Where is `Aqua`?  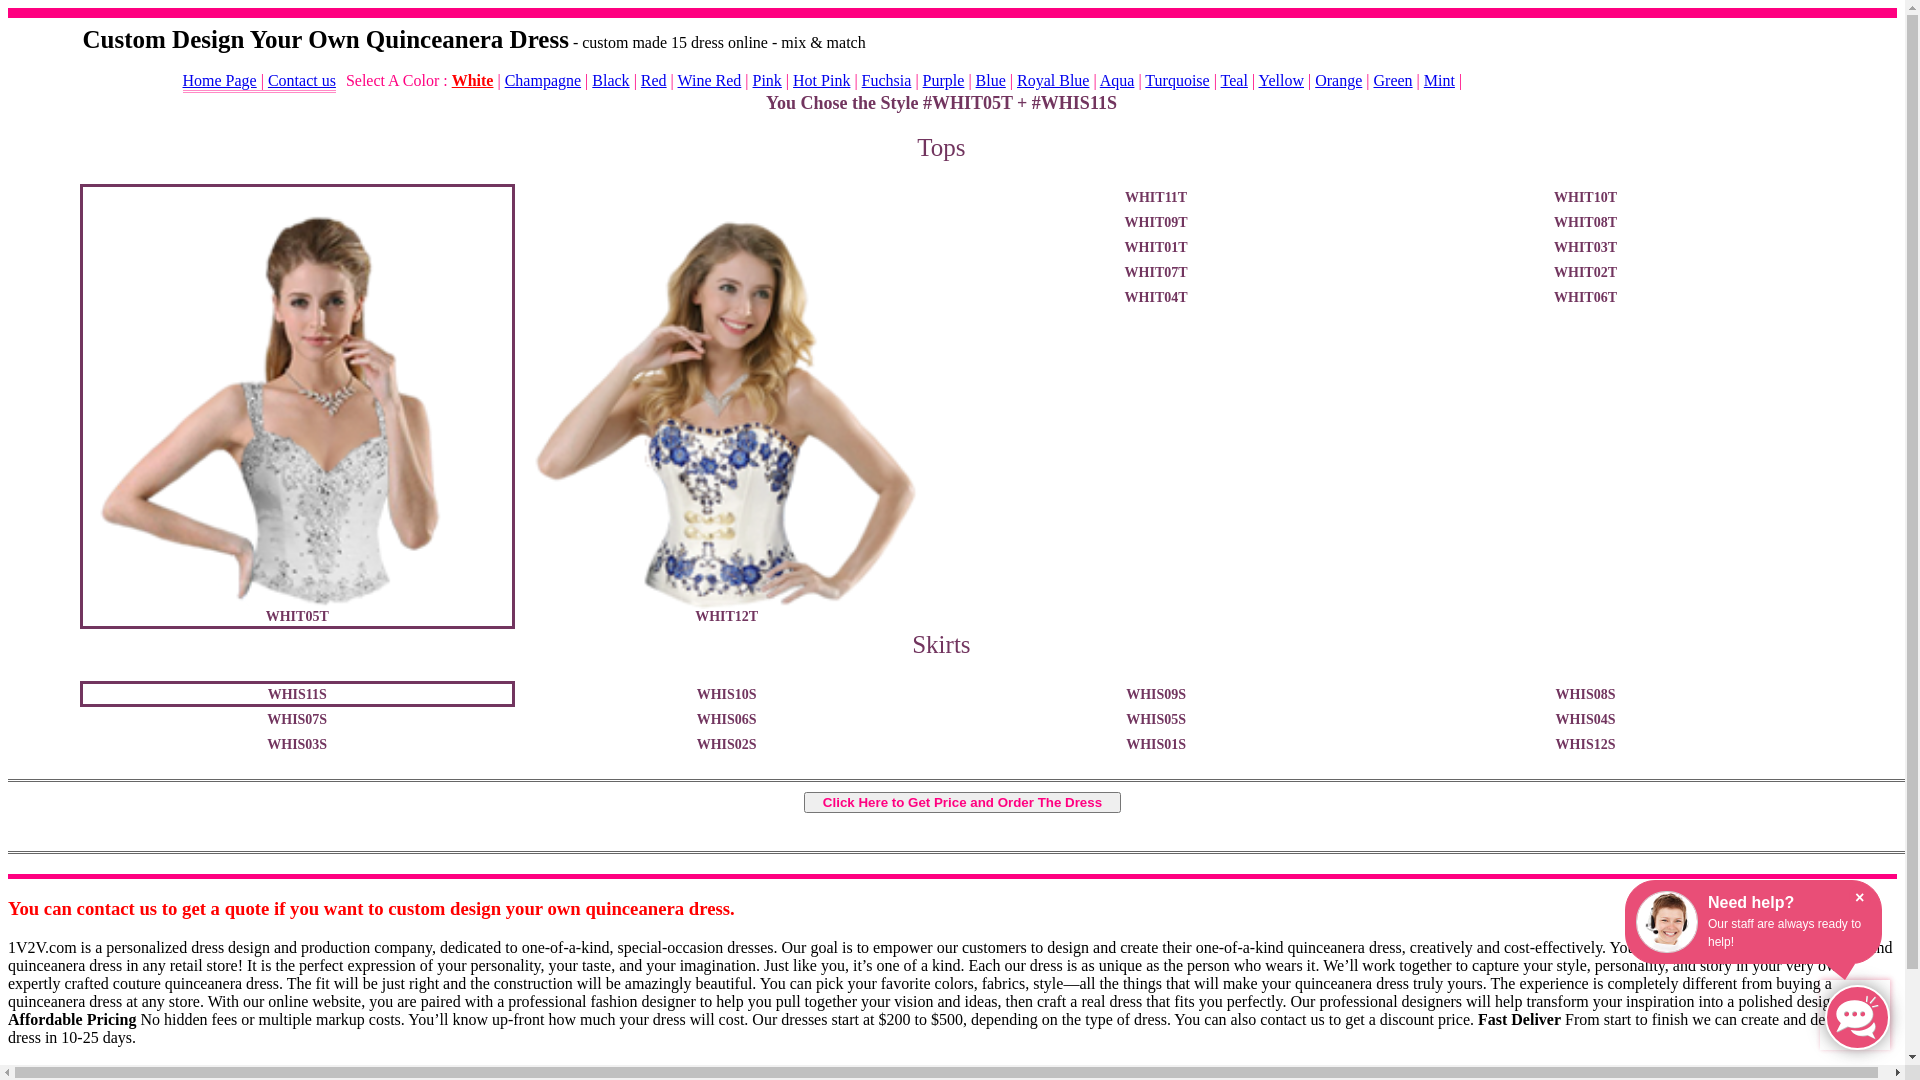
Aqua is located at coordinates (1118, 80).